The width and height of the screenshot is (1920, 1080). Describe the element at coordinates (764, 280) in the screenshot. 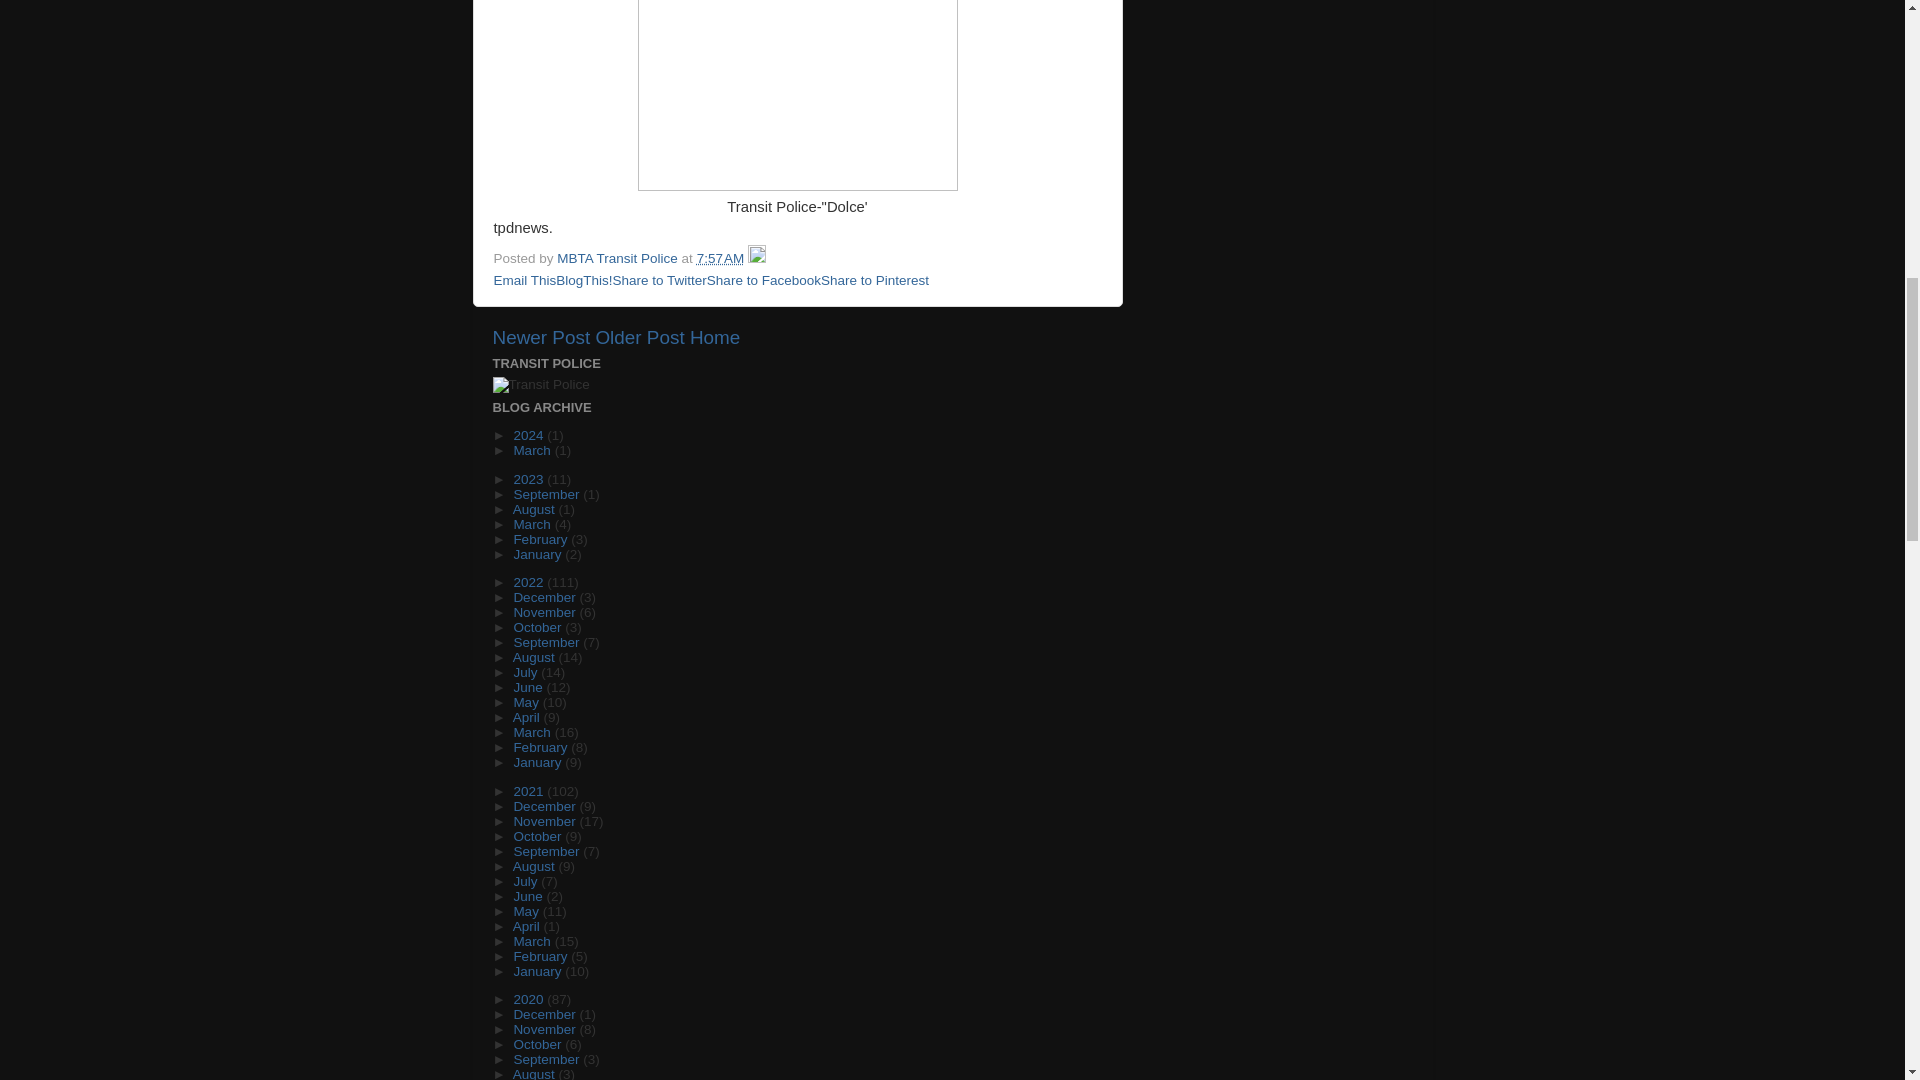

I see `Share to Facebook` at that location.